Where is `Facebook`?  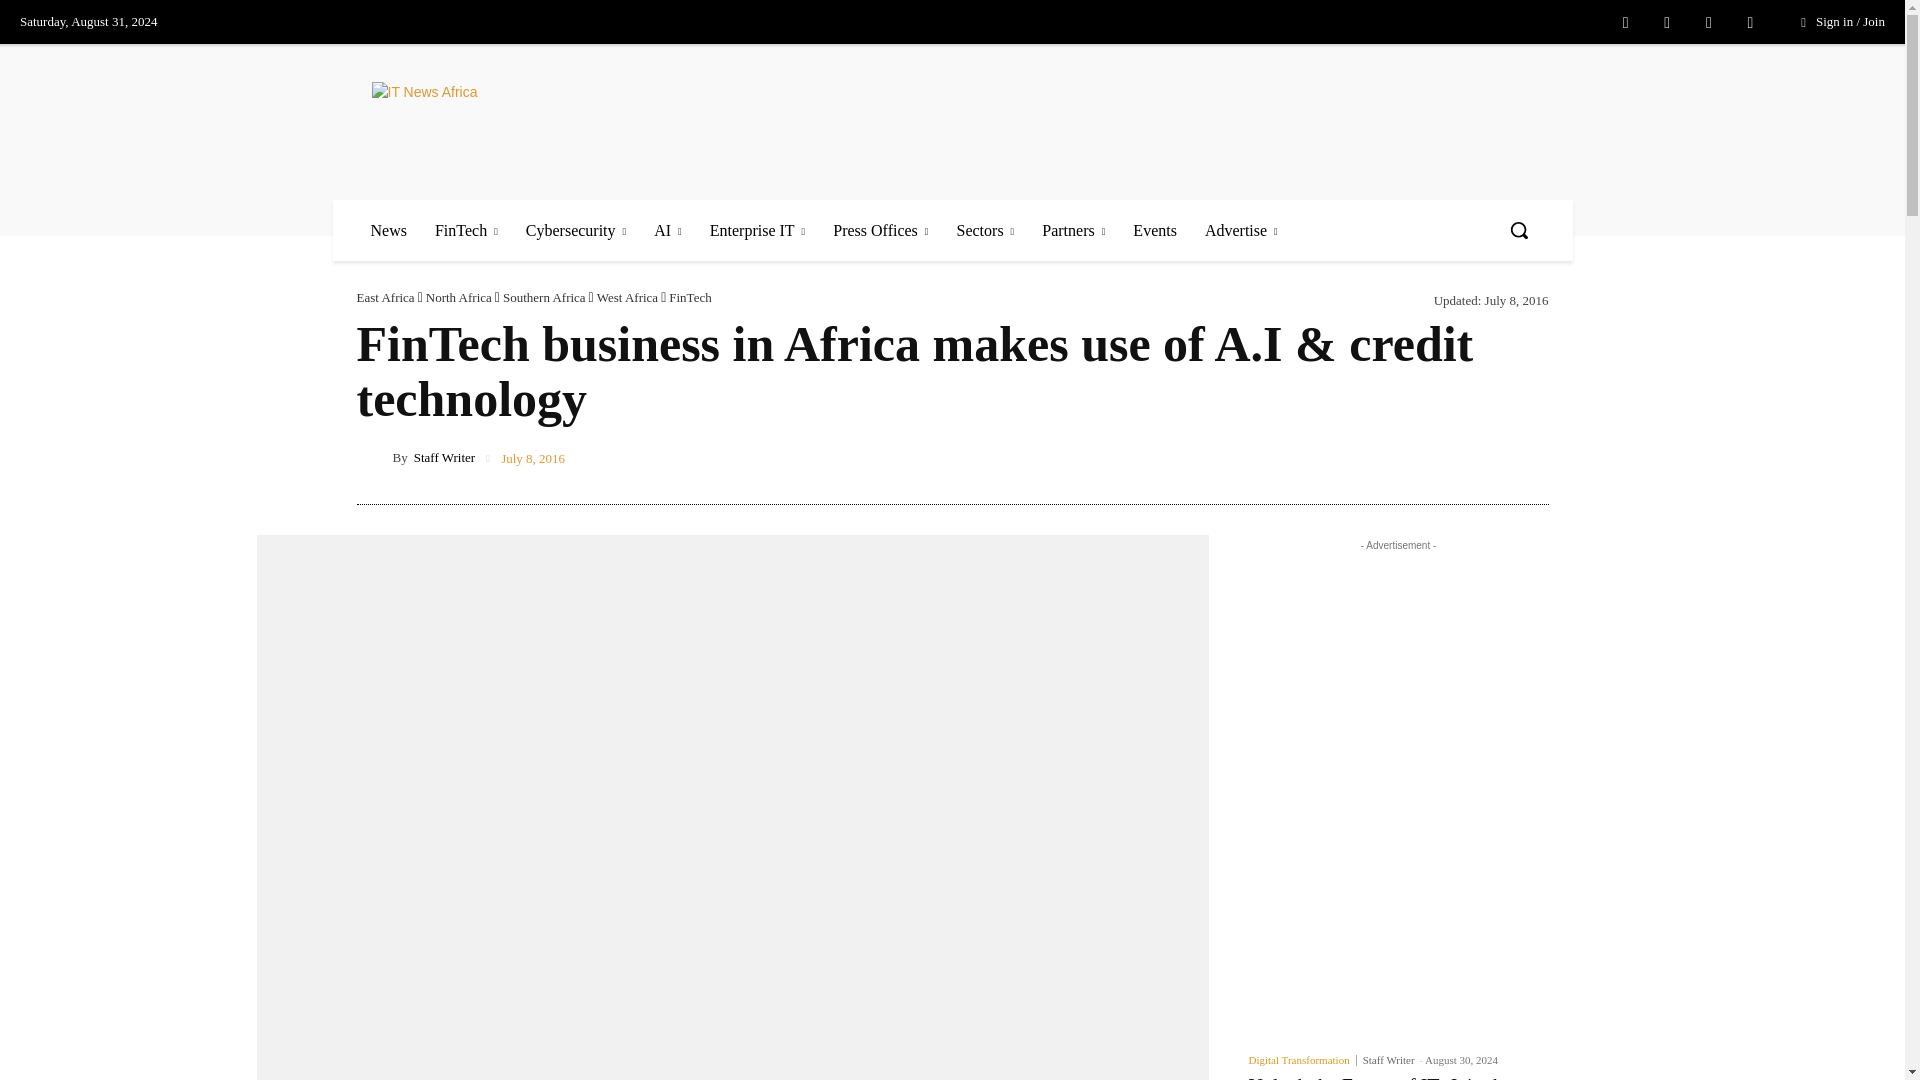 Facebook is located at coordinates (1626, 23).